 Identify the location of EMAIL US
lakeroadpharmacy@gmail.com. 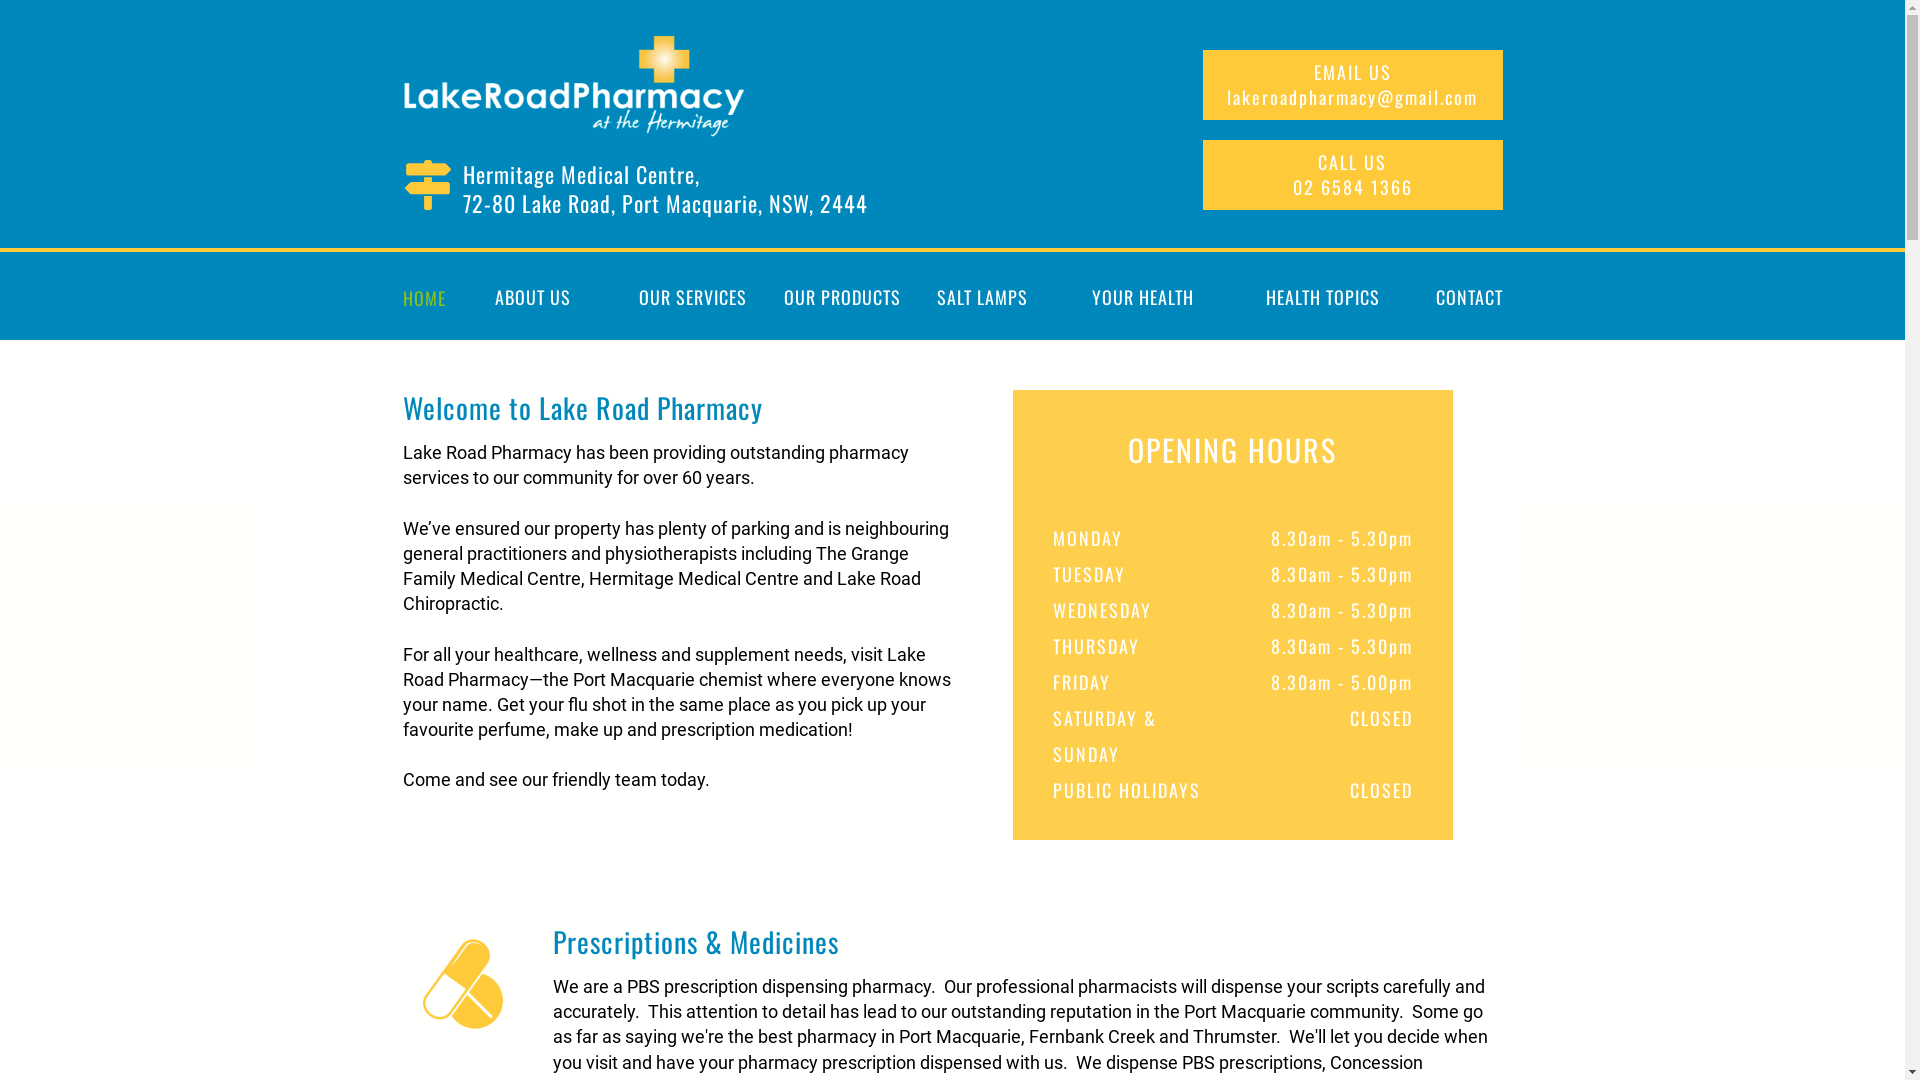
(1352, 85).